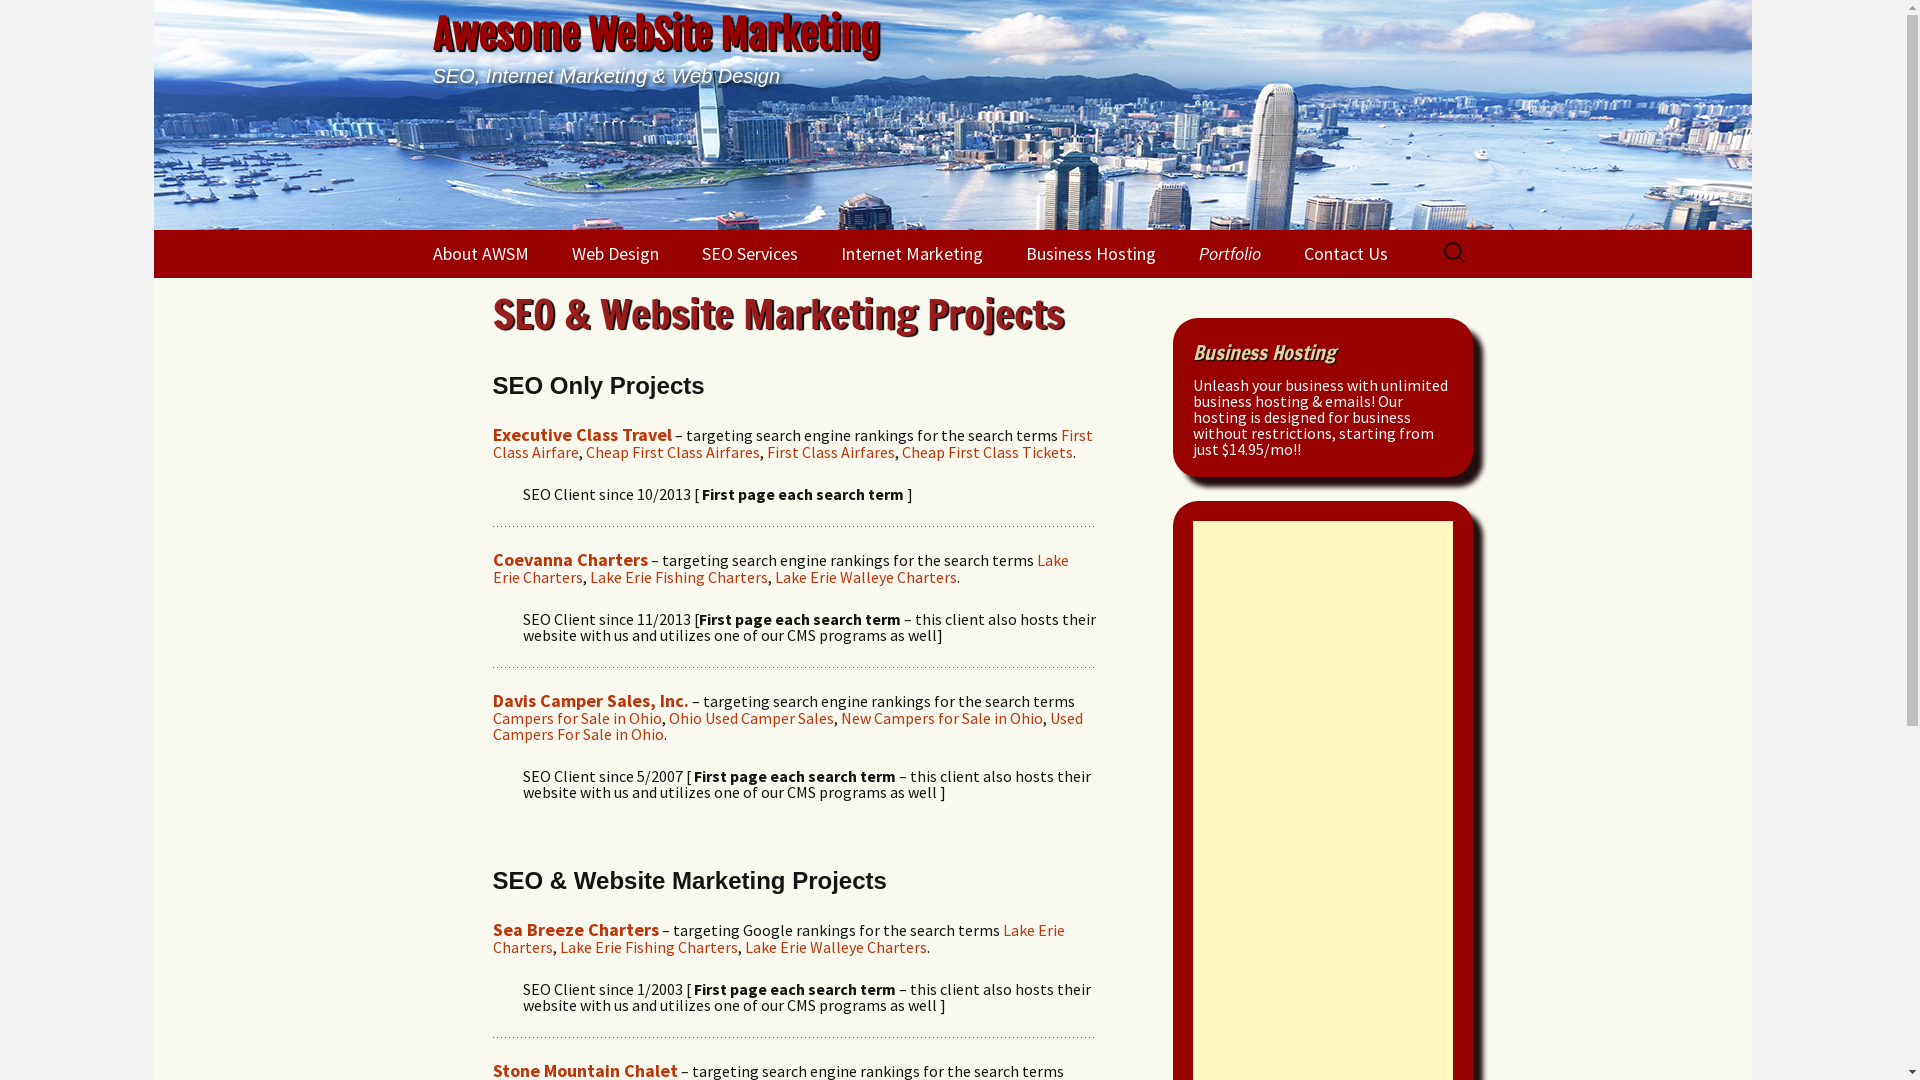 The width and height of the screenshot is (1920, 1080). Describe the element at coordinates (574, 930) in the screenshot. I see `Sea Breeze Charters` at that location.